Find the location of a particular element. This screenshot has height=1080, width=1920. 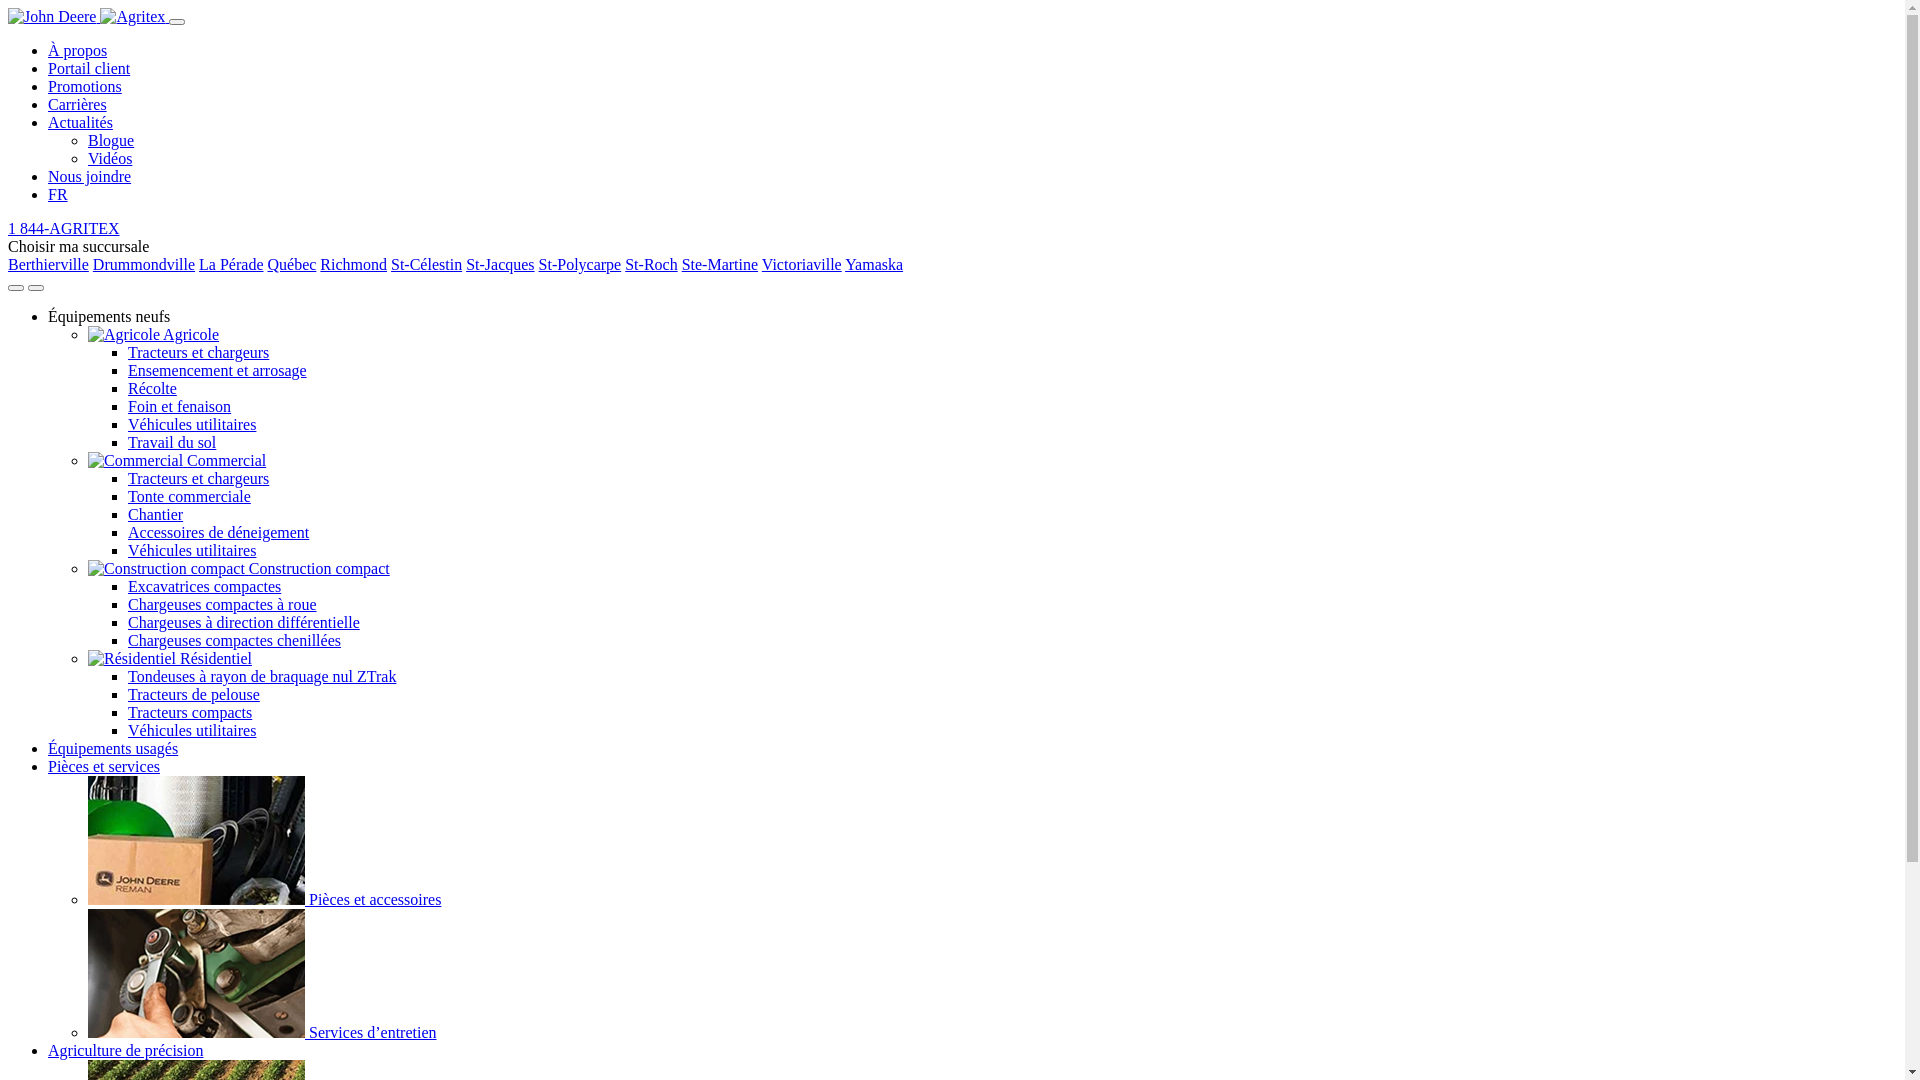

Blogue is located at coordinates (111, 140).